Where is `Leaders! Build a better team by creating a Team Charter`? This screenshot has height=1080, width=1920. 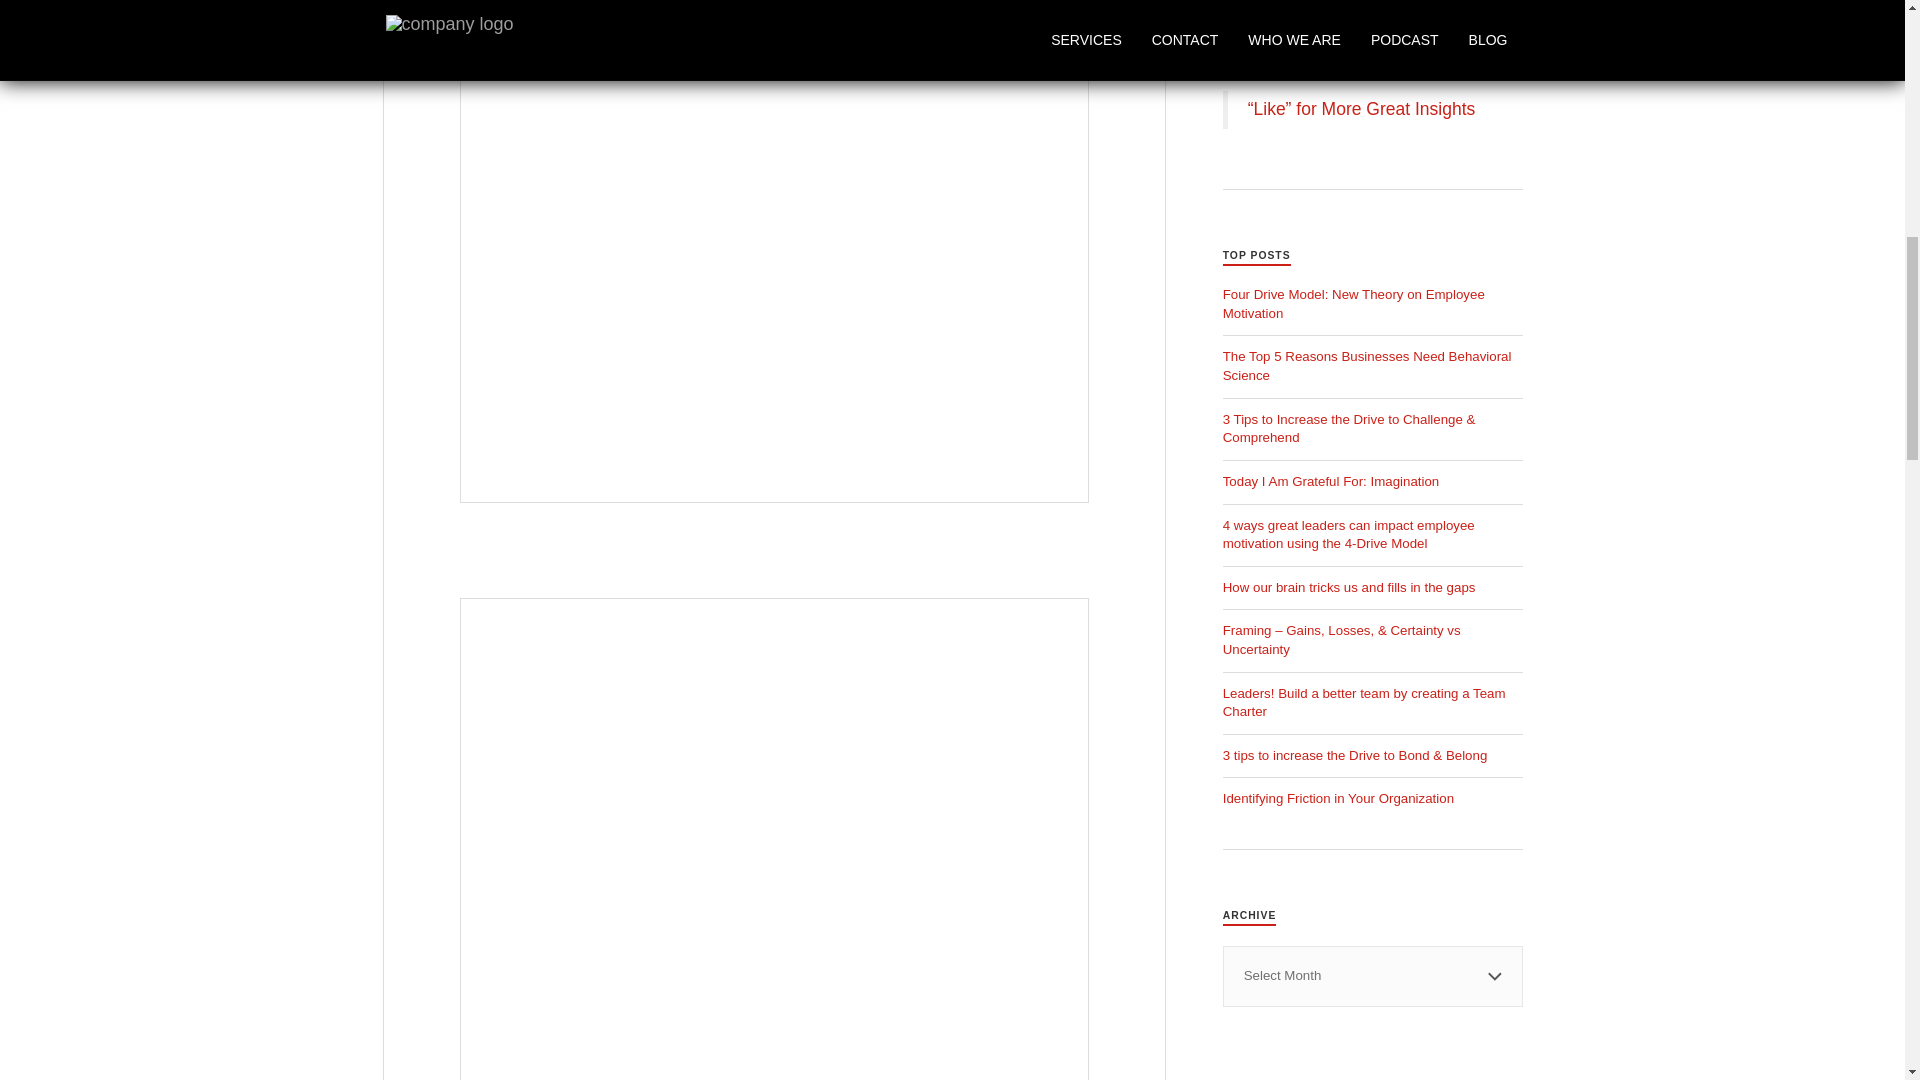
Leaders! Build a better team by creating a Team Charter is located at coordinates (1364, 702).